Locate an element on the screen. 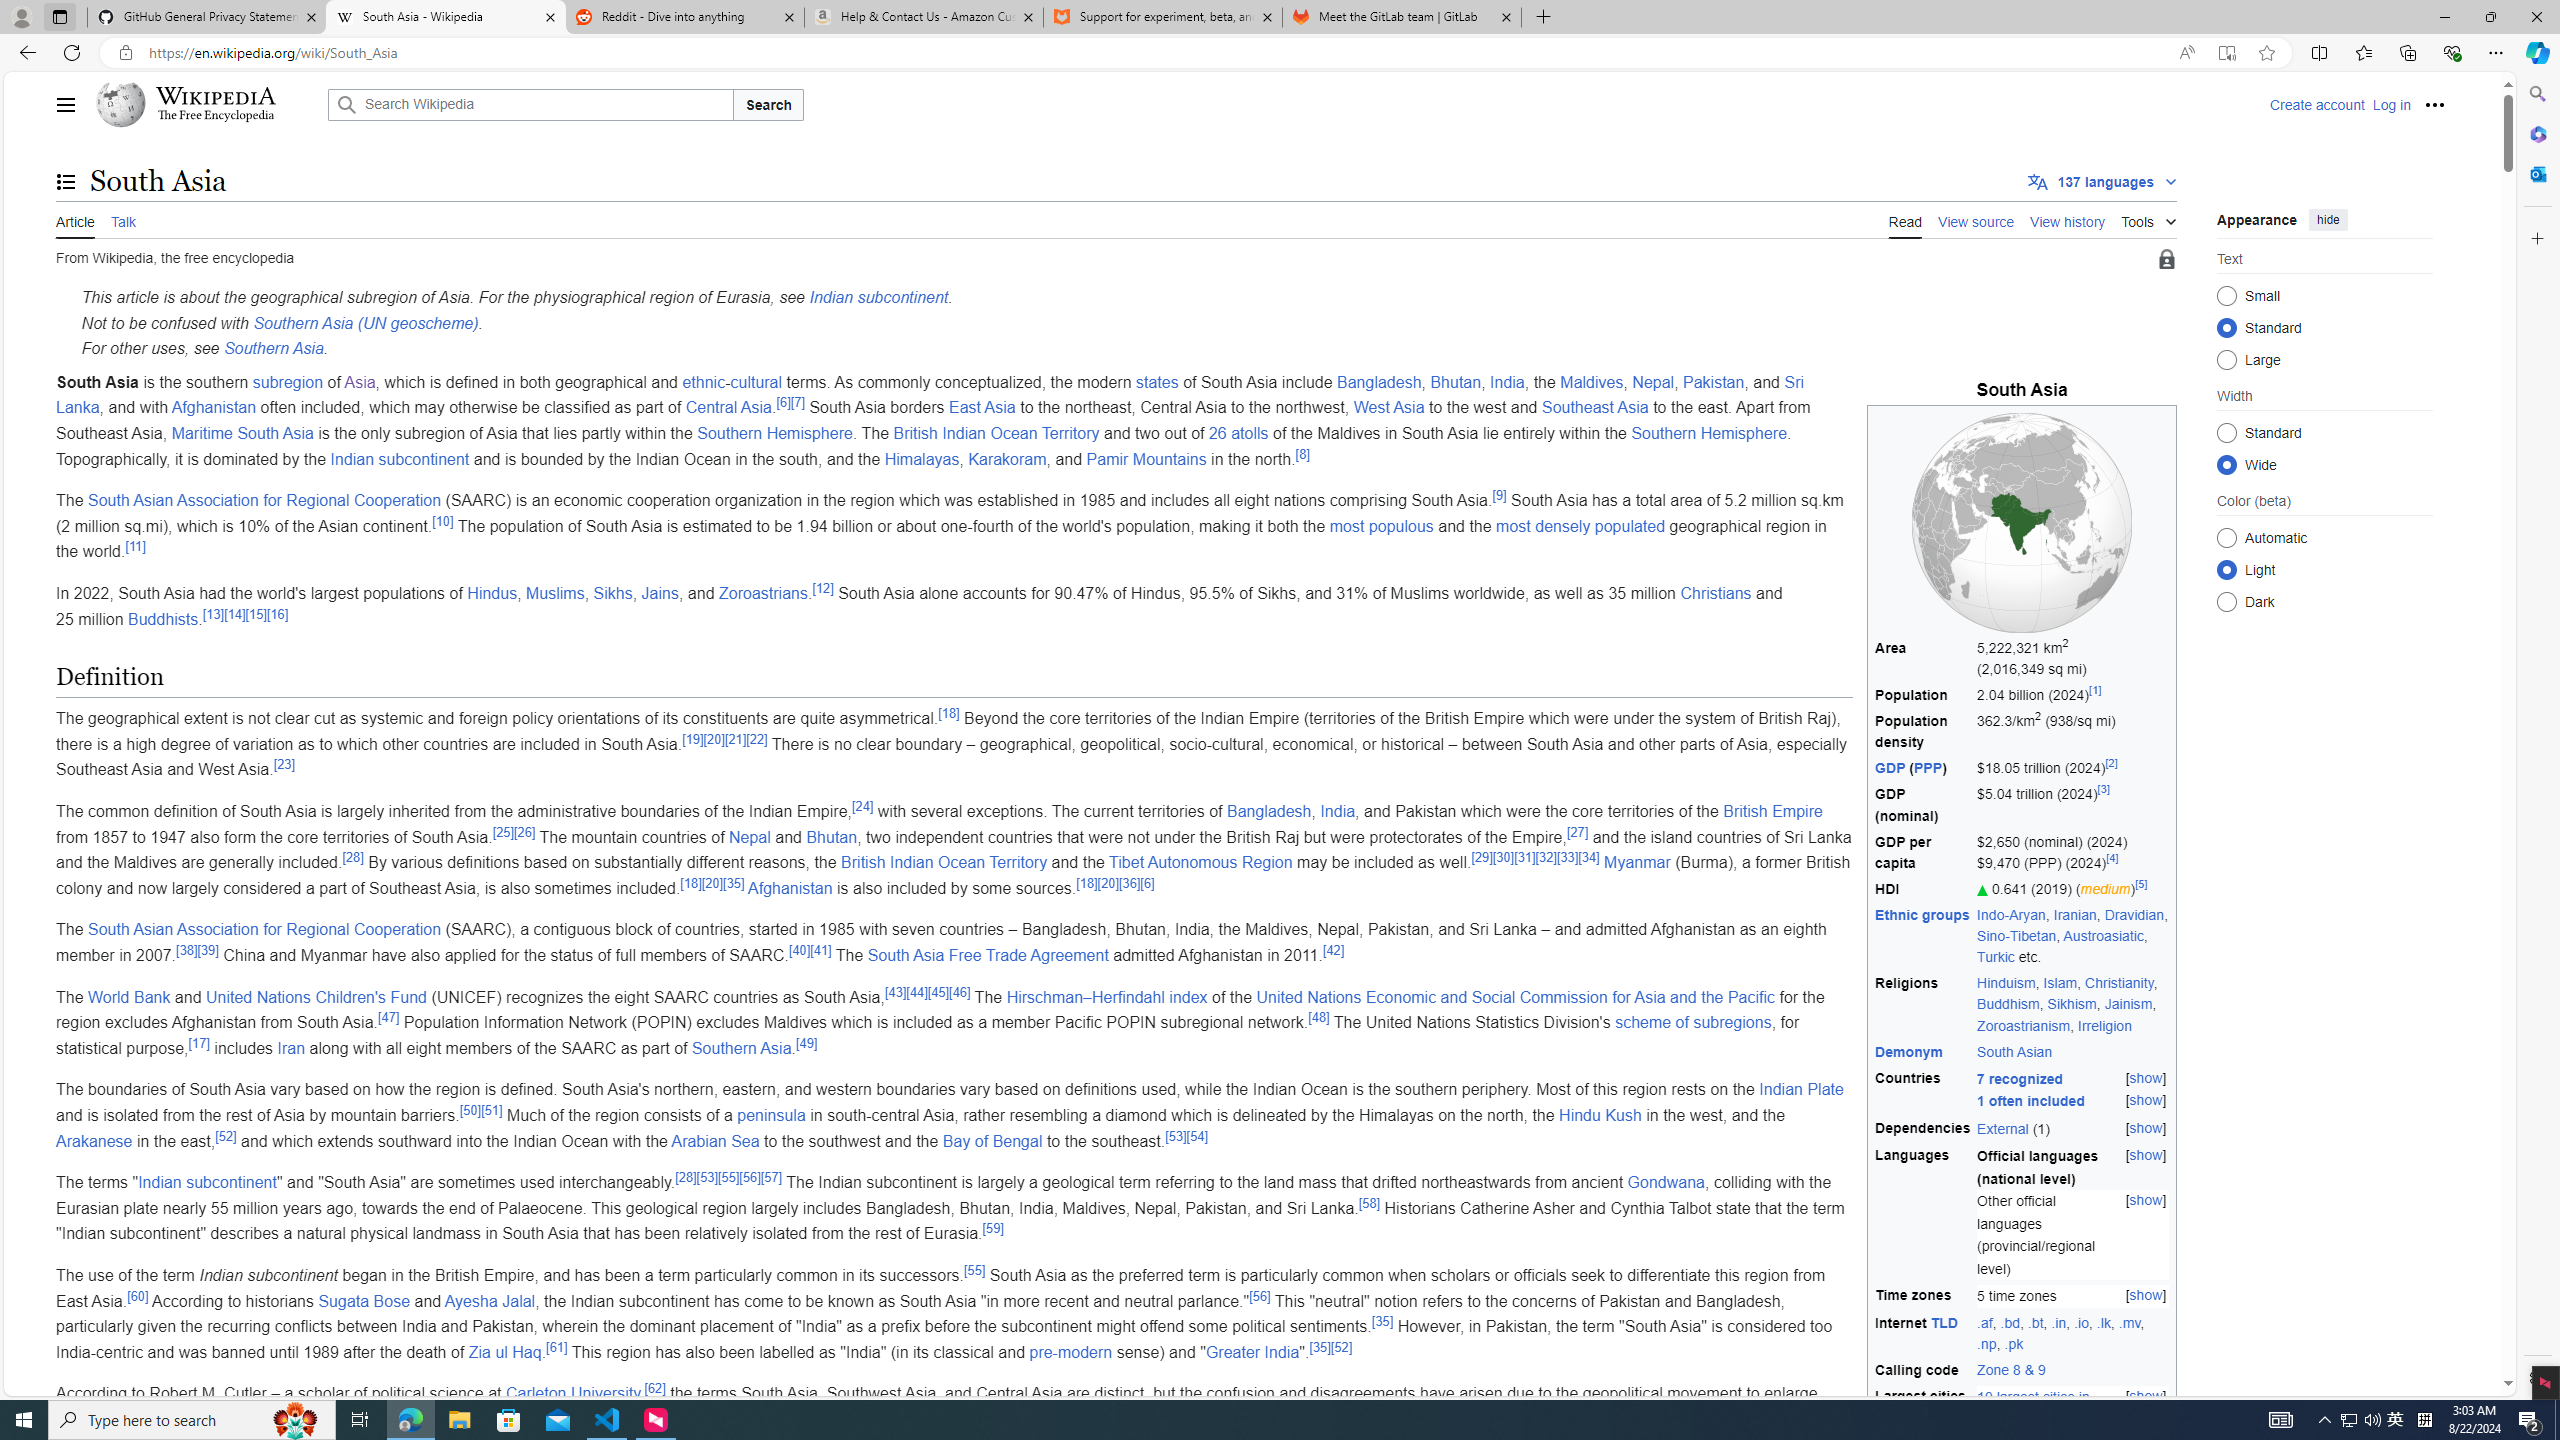  Area is located at coordinates (1923, 659).